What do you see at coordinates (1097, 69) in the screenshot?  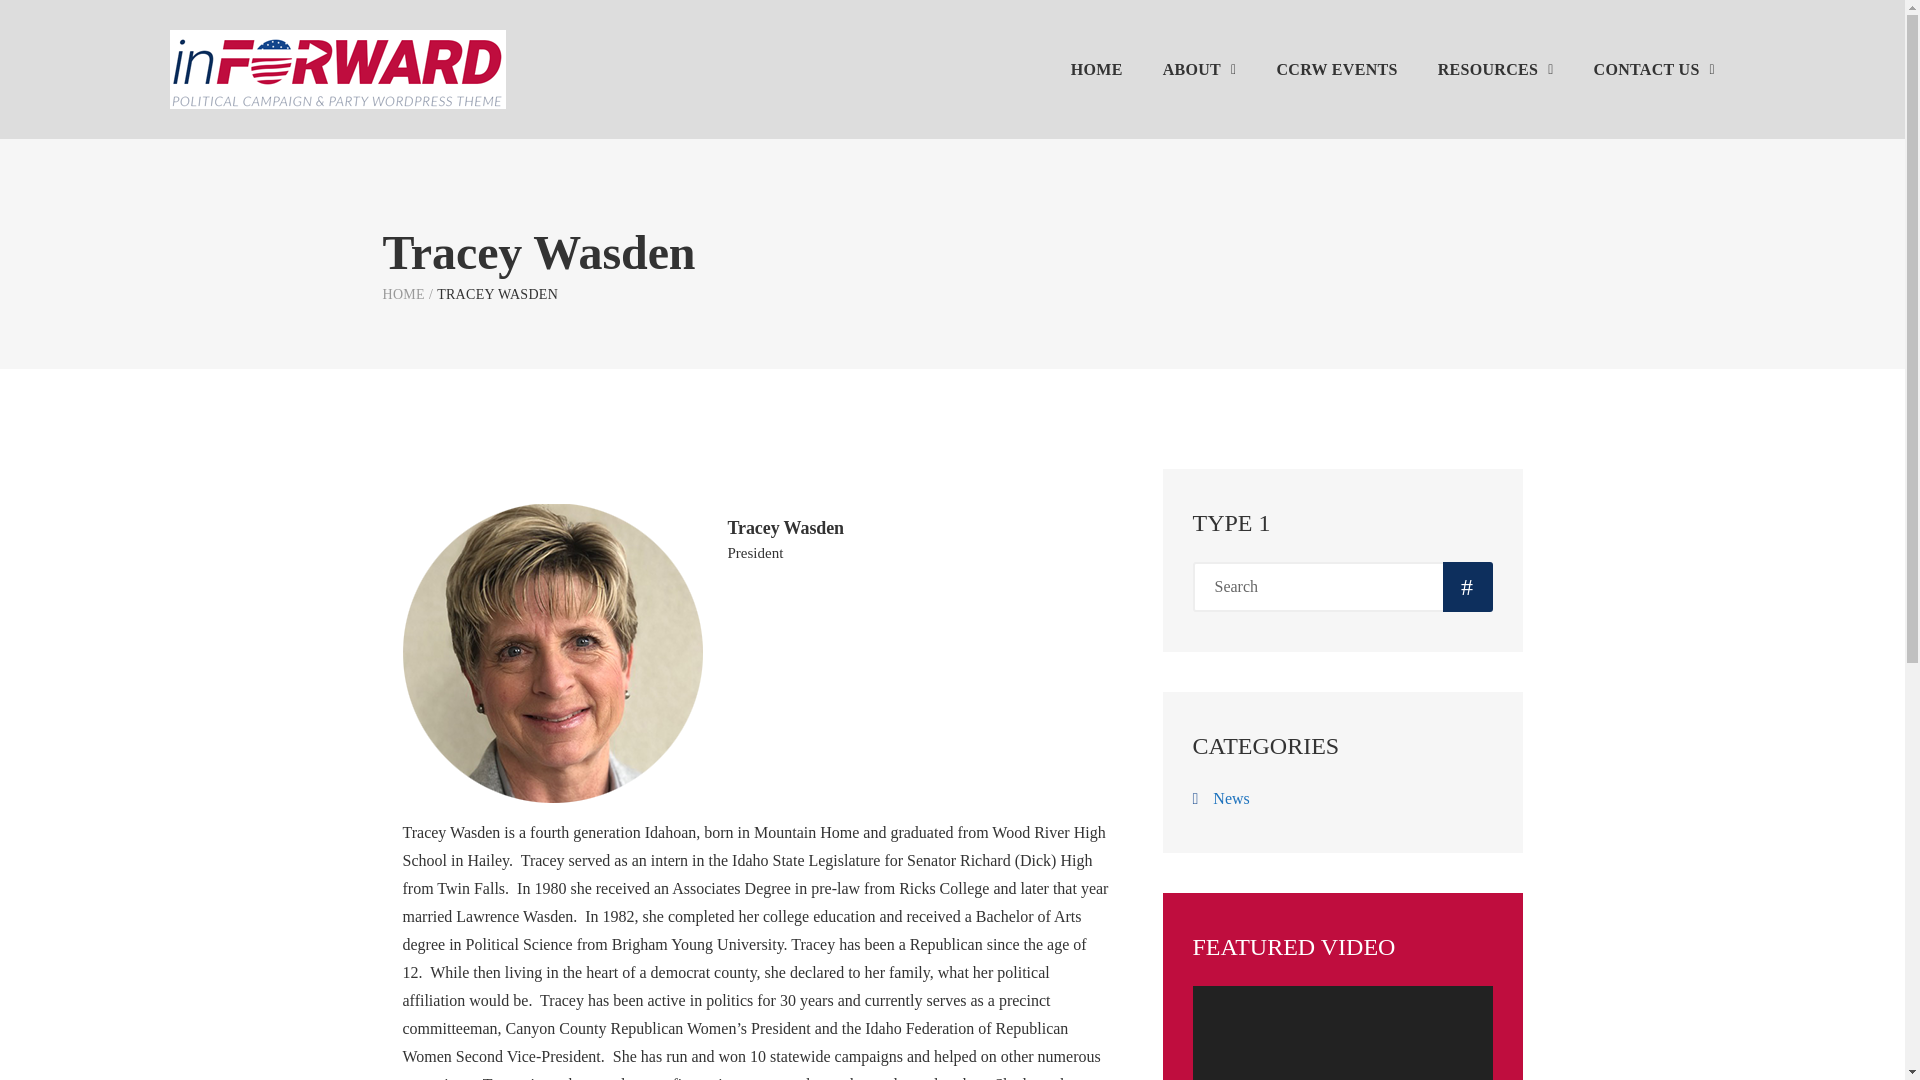 I see `HOME` at bounding box center [1097, 69].